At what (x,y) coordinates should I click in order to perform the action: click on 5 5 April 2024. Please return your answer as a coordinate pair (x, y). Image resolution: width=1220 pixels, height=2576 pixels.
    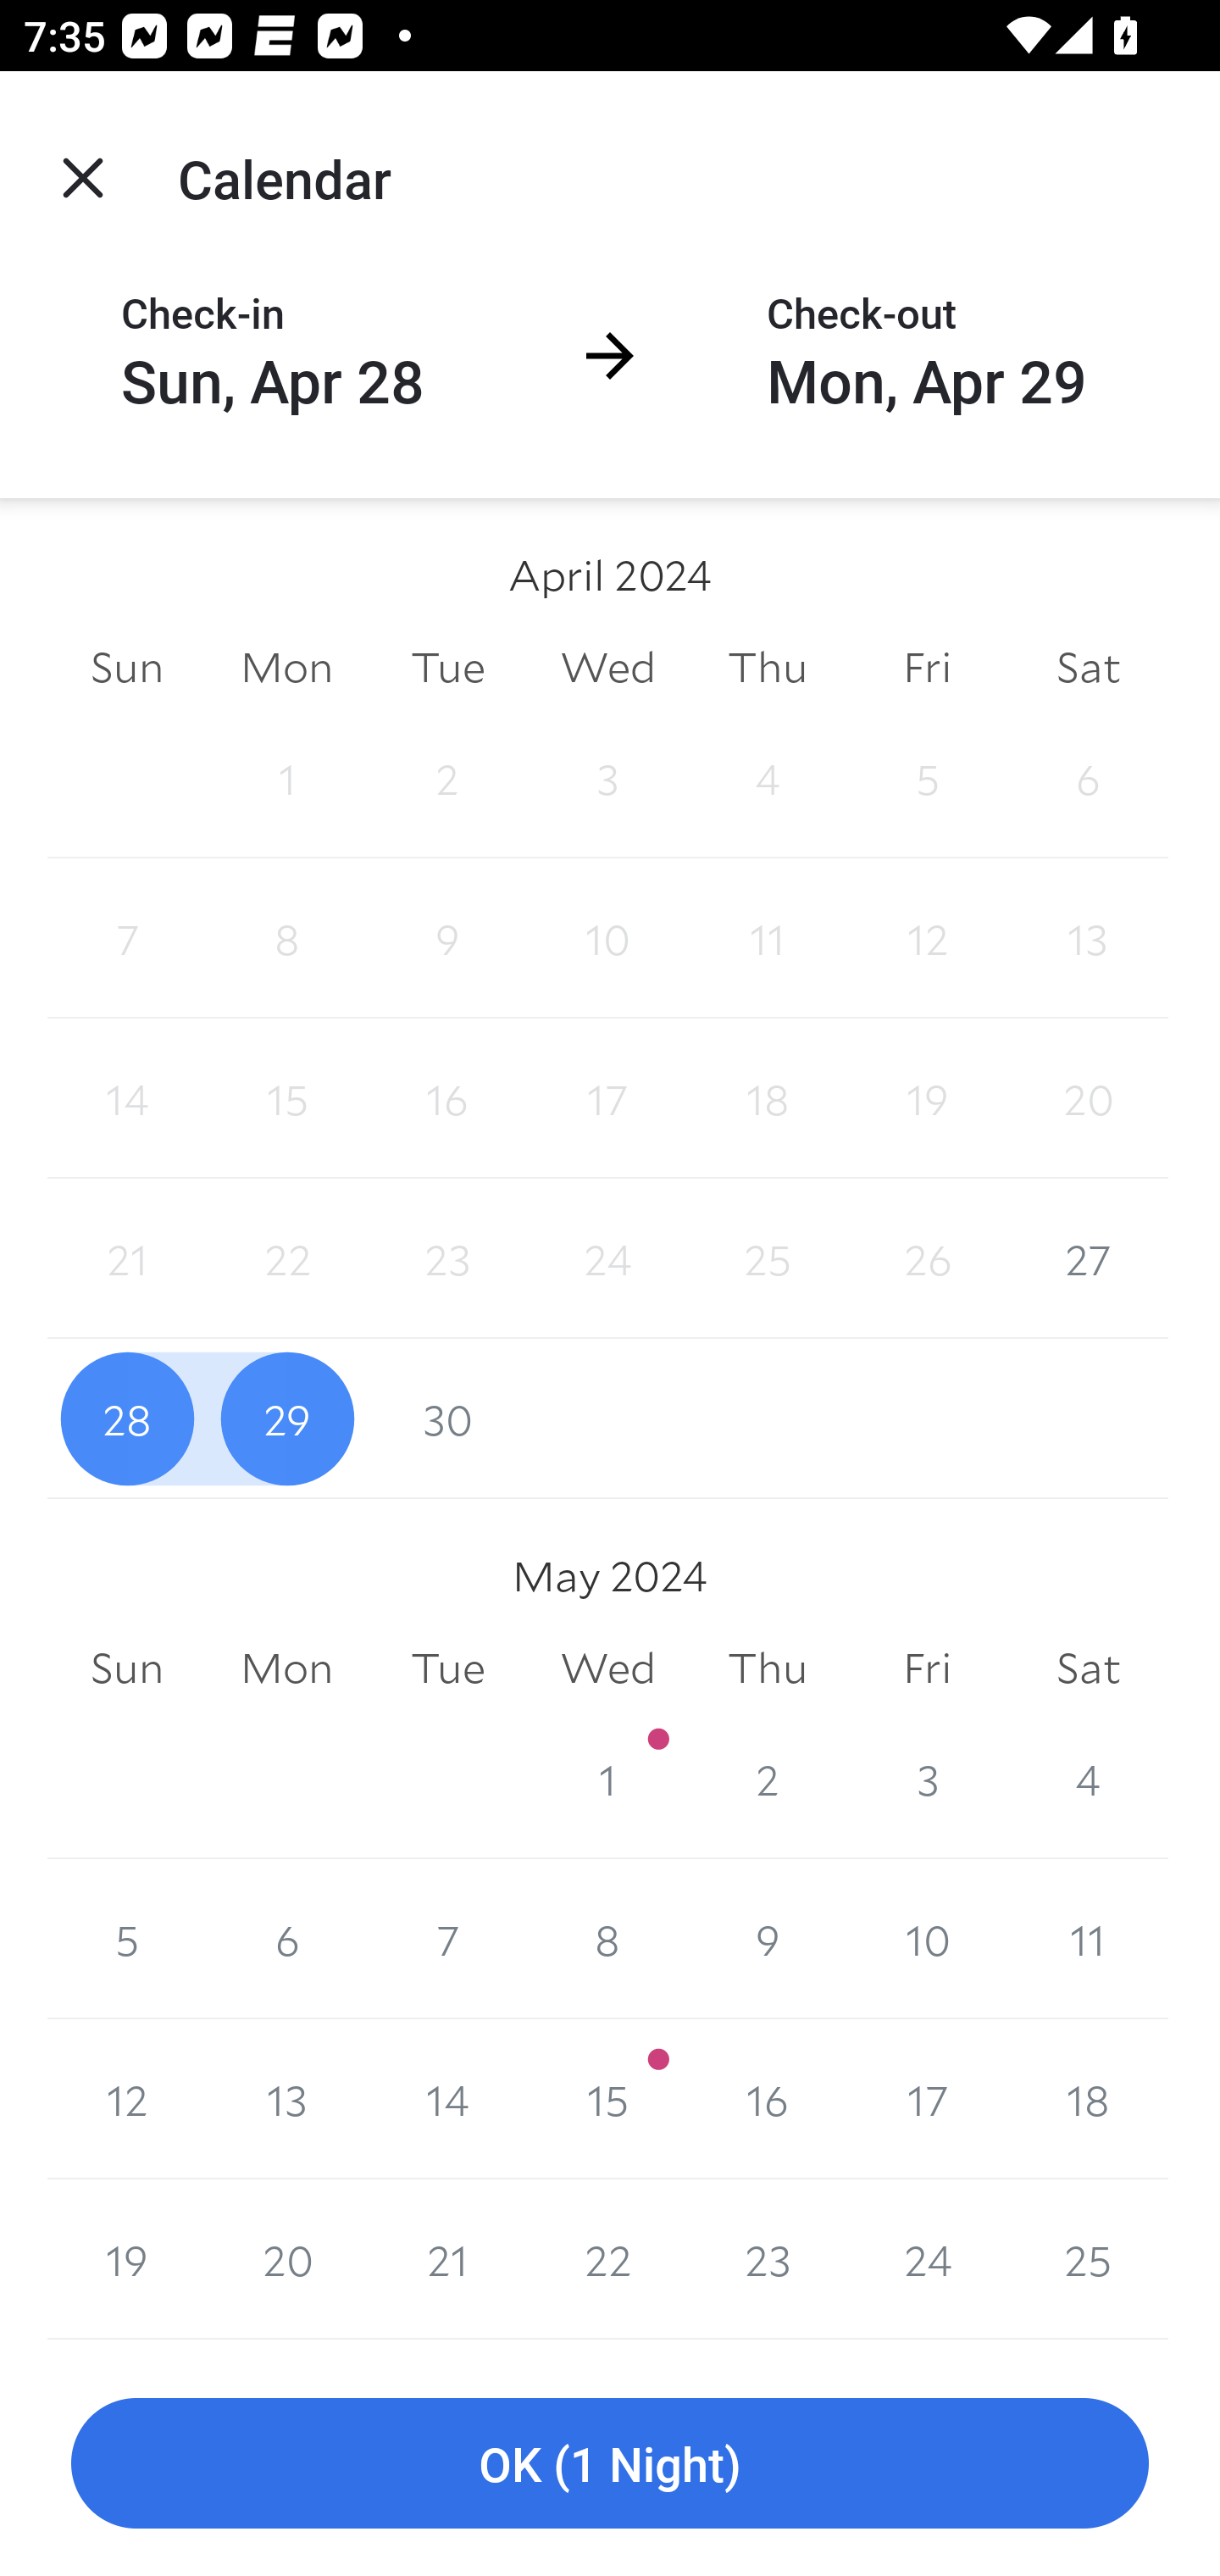
    Looking at the image, I should click on (927, 778).